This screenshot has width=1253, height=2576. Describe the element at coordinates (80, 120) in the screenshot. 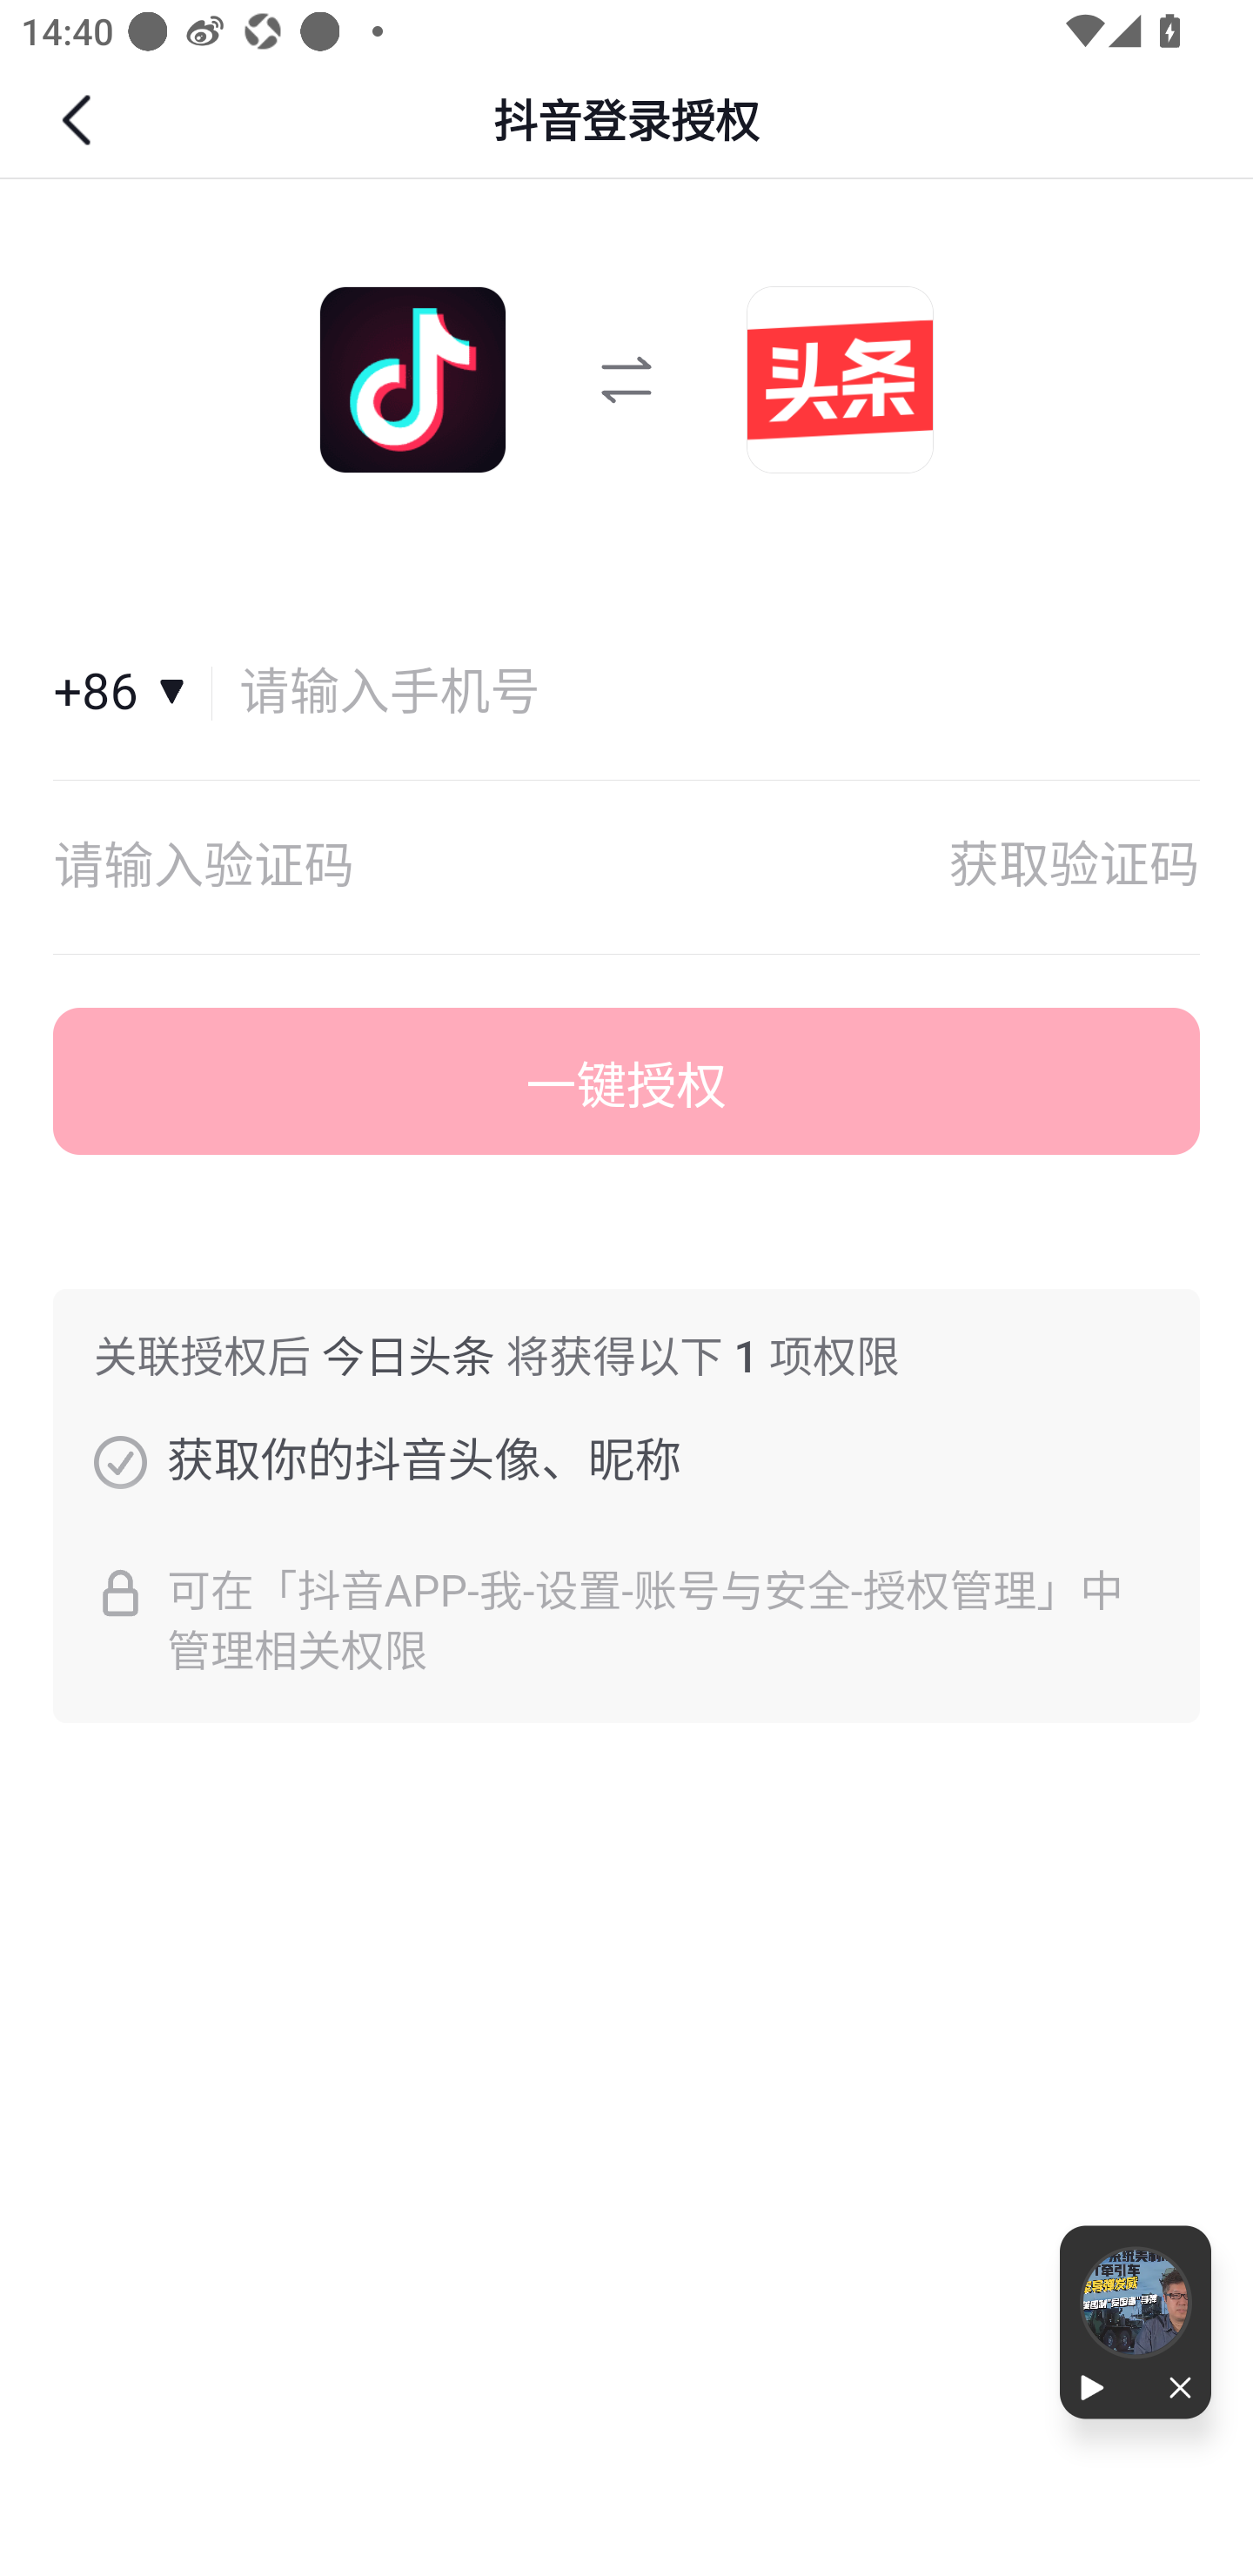

I see `返回` at that location.